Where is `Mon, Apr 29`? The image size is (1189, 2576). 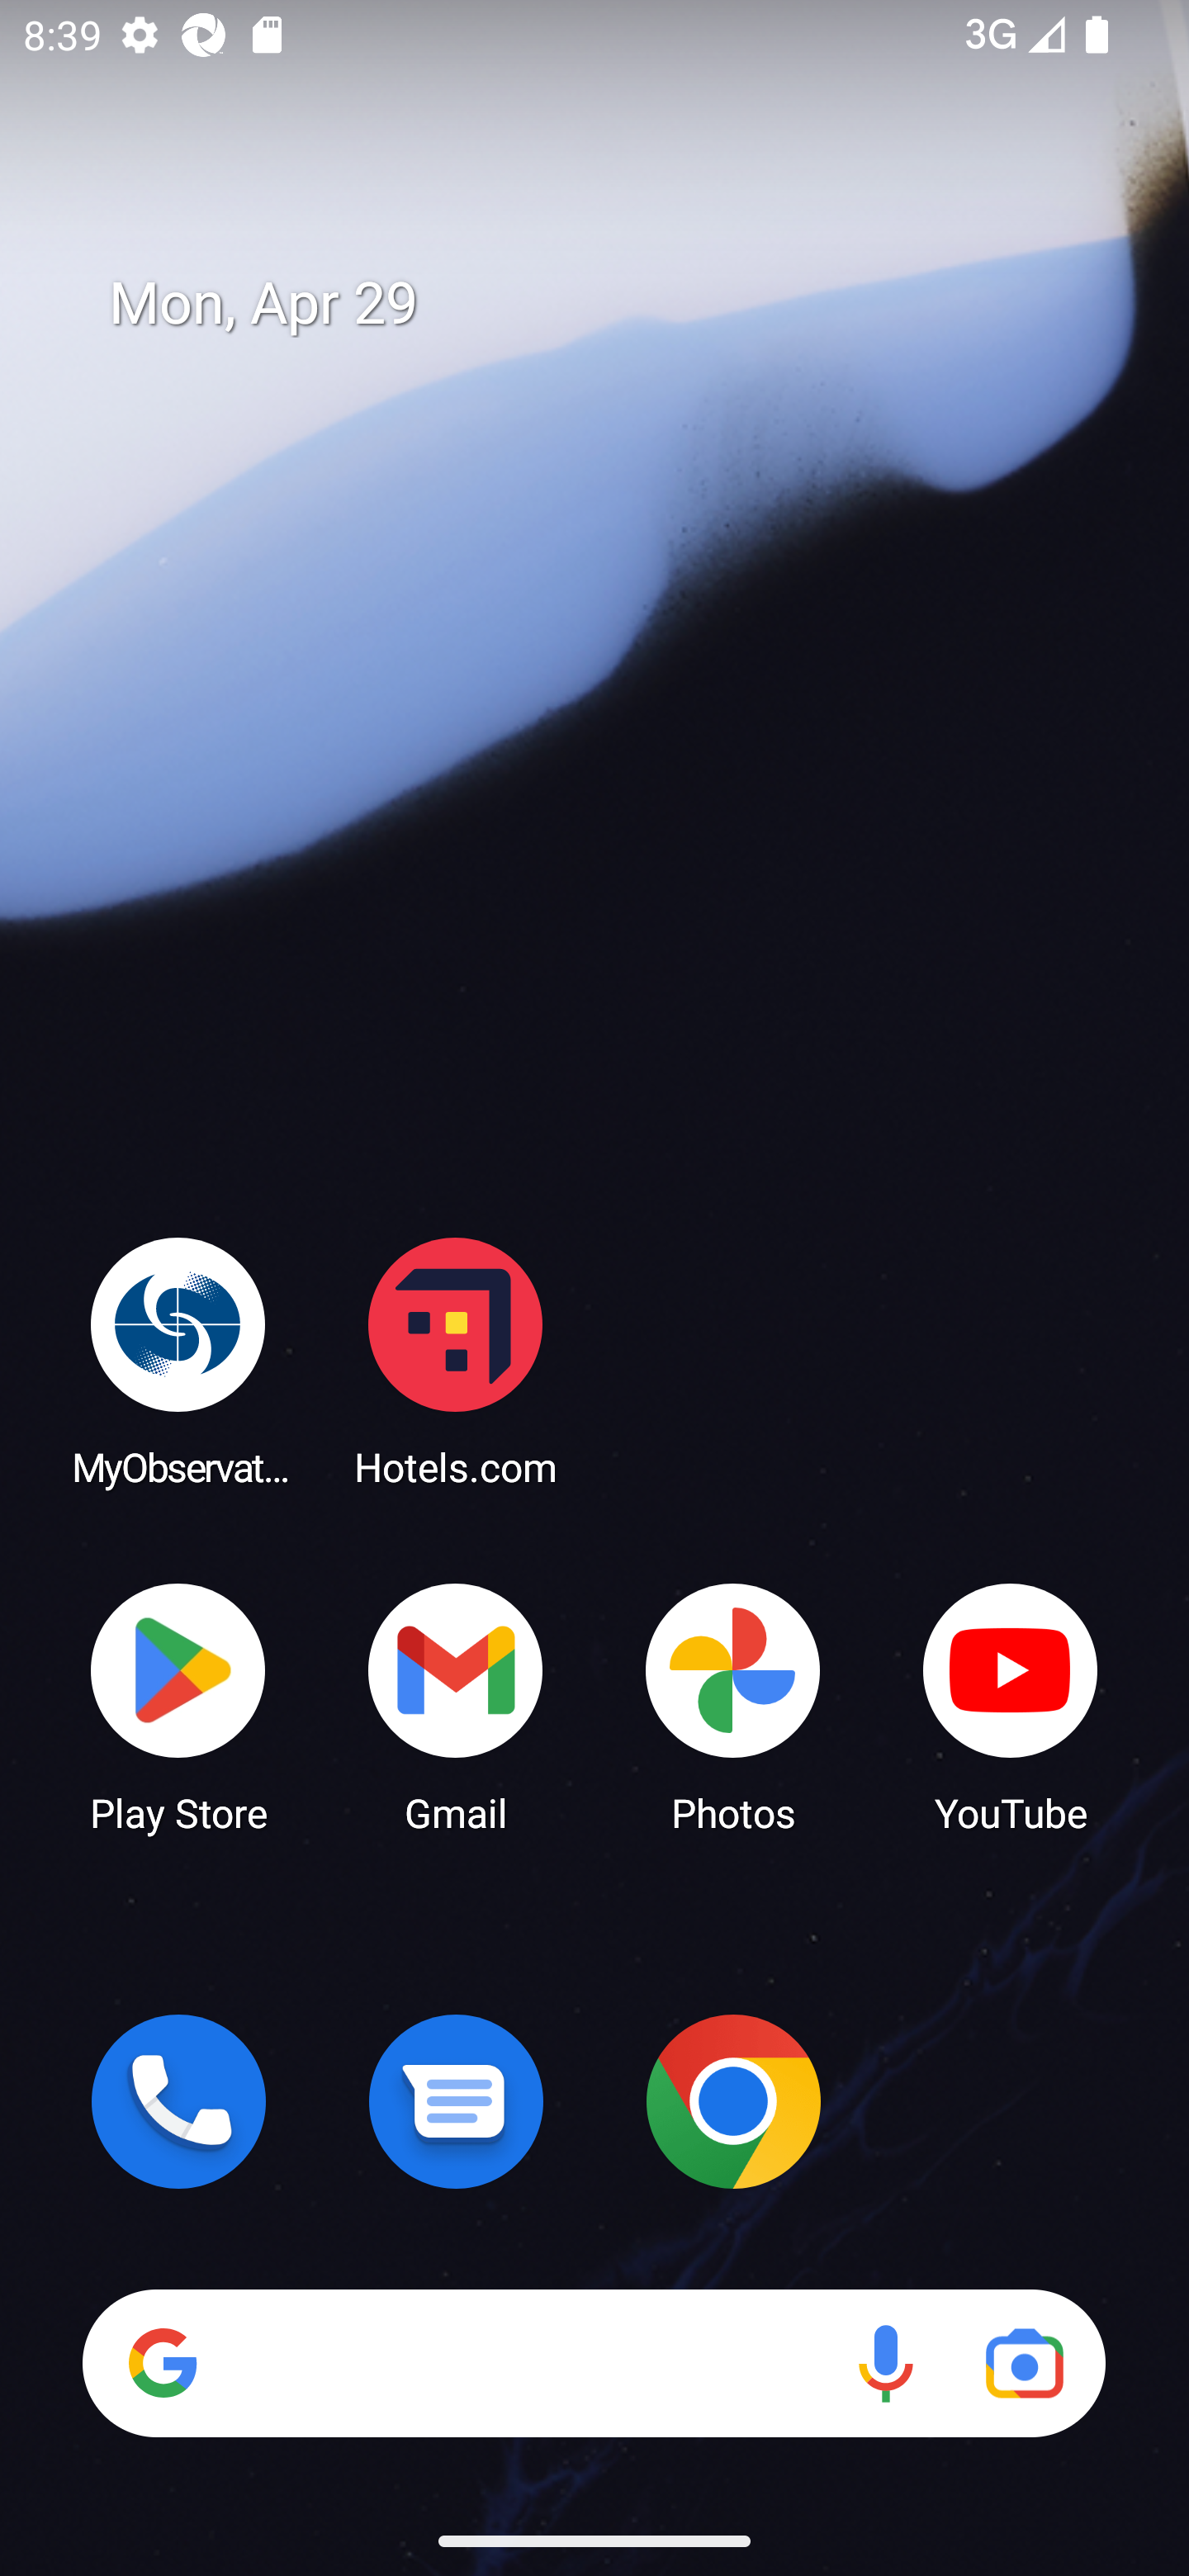 Mon, Apr 29 is located at coordinates (618, 304).